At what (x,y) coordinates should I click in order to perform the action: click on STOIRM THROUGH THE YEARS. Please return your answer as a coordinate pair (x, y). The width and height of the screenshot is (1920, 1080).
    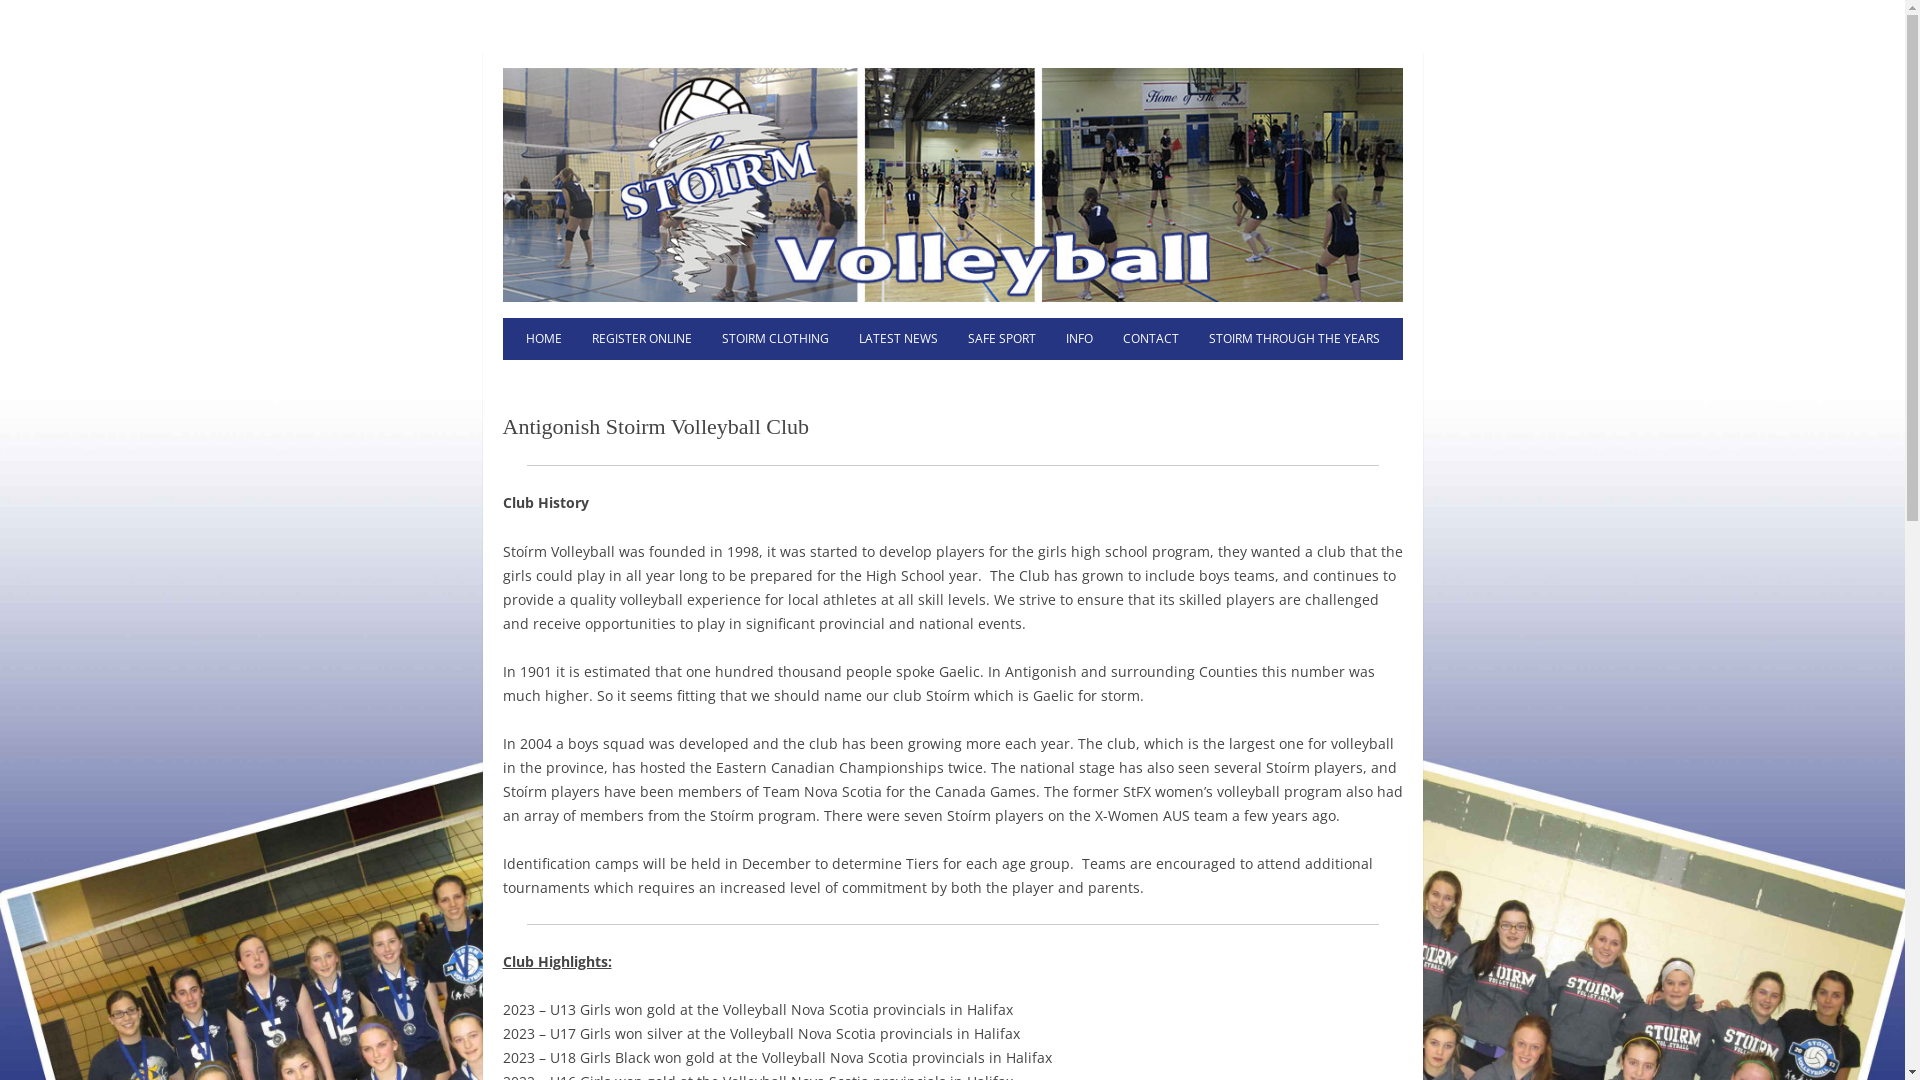
    Looking at the image, I should click on (1294, 339).